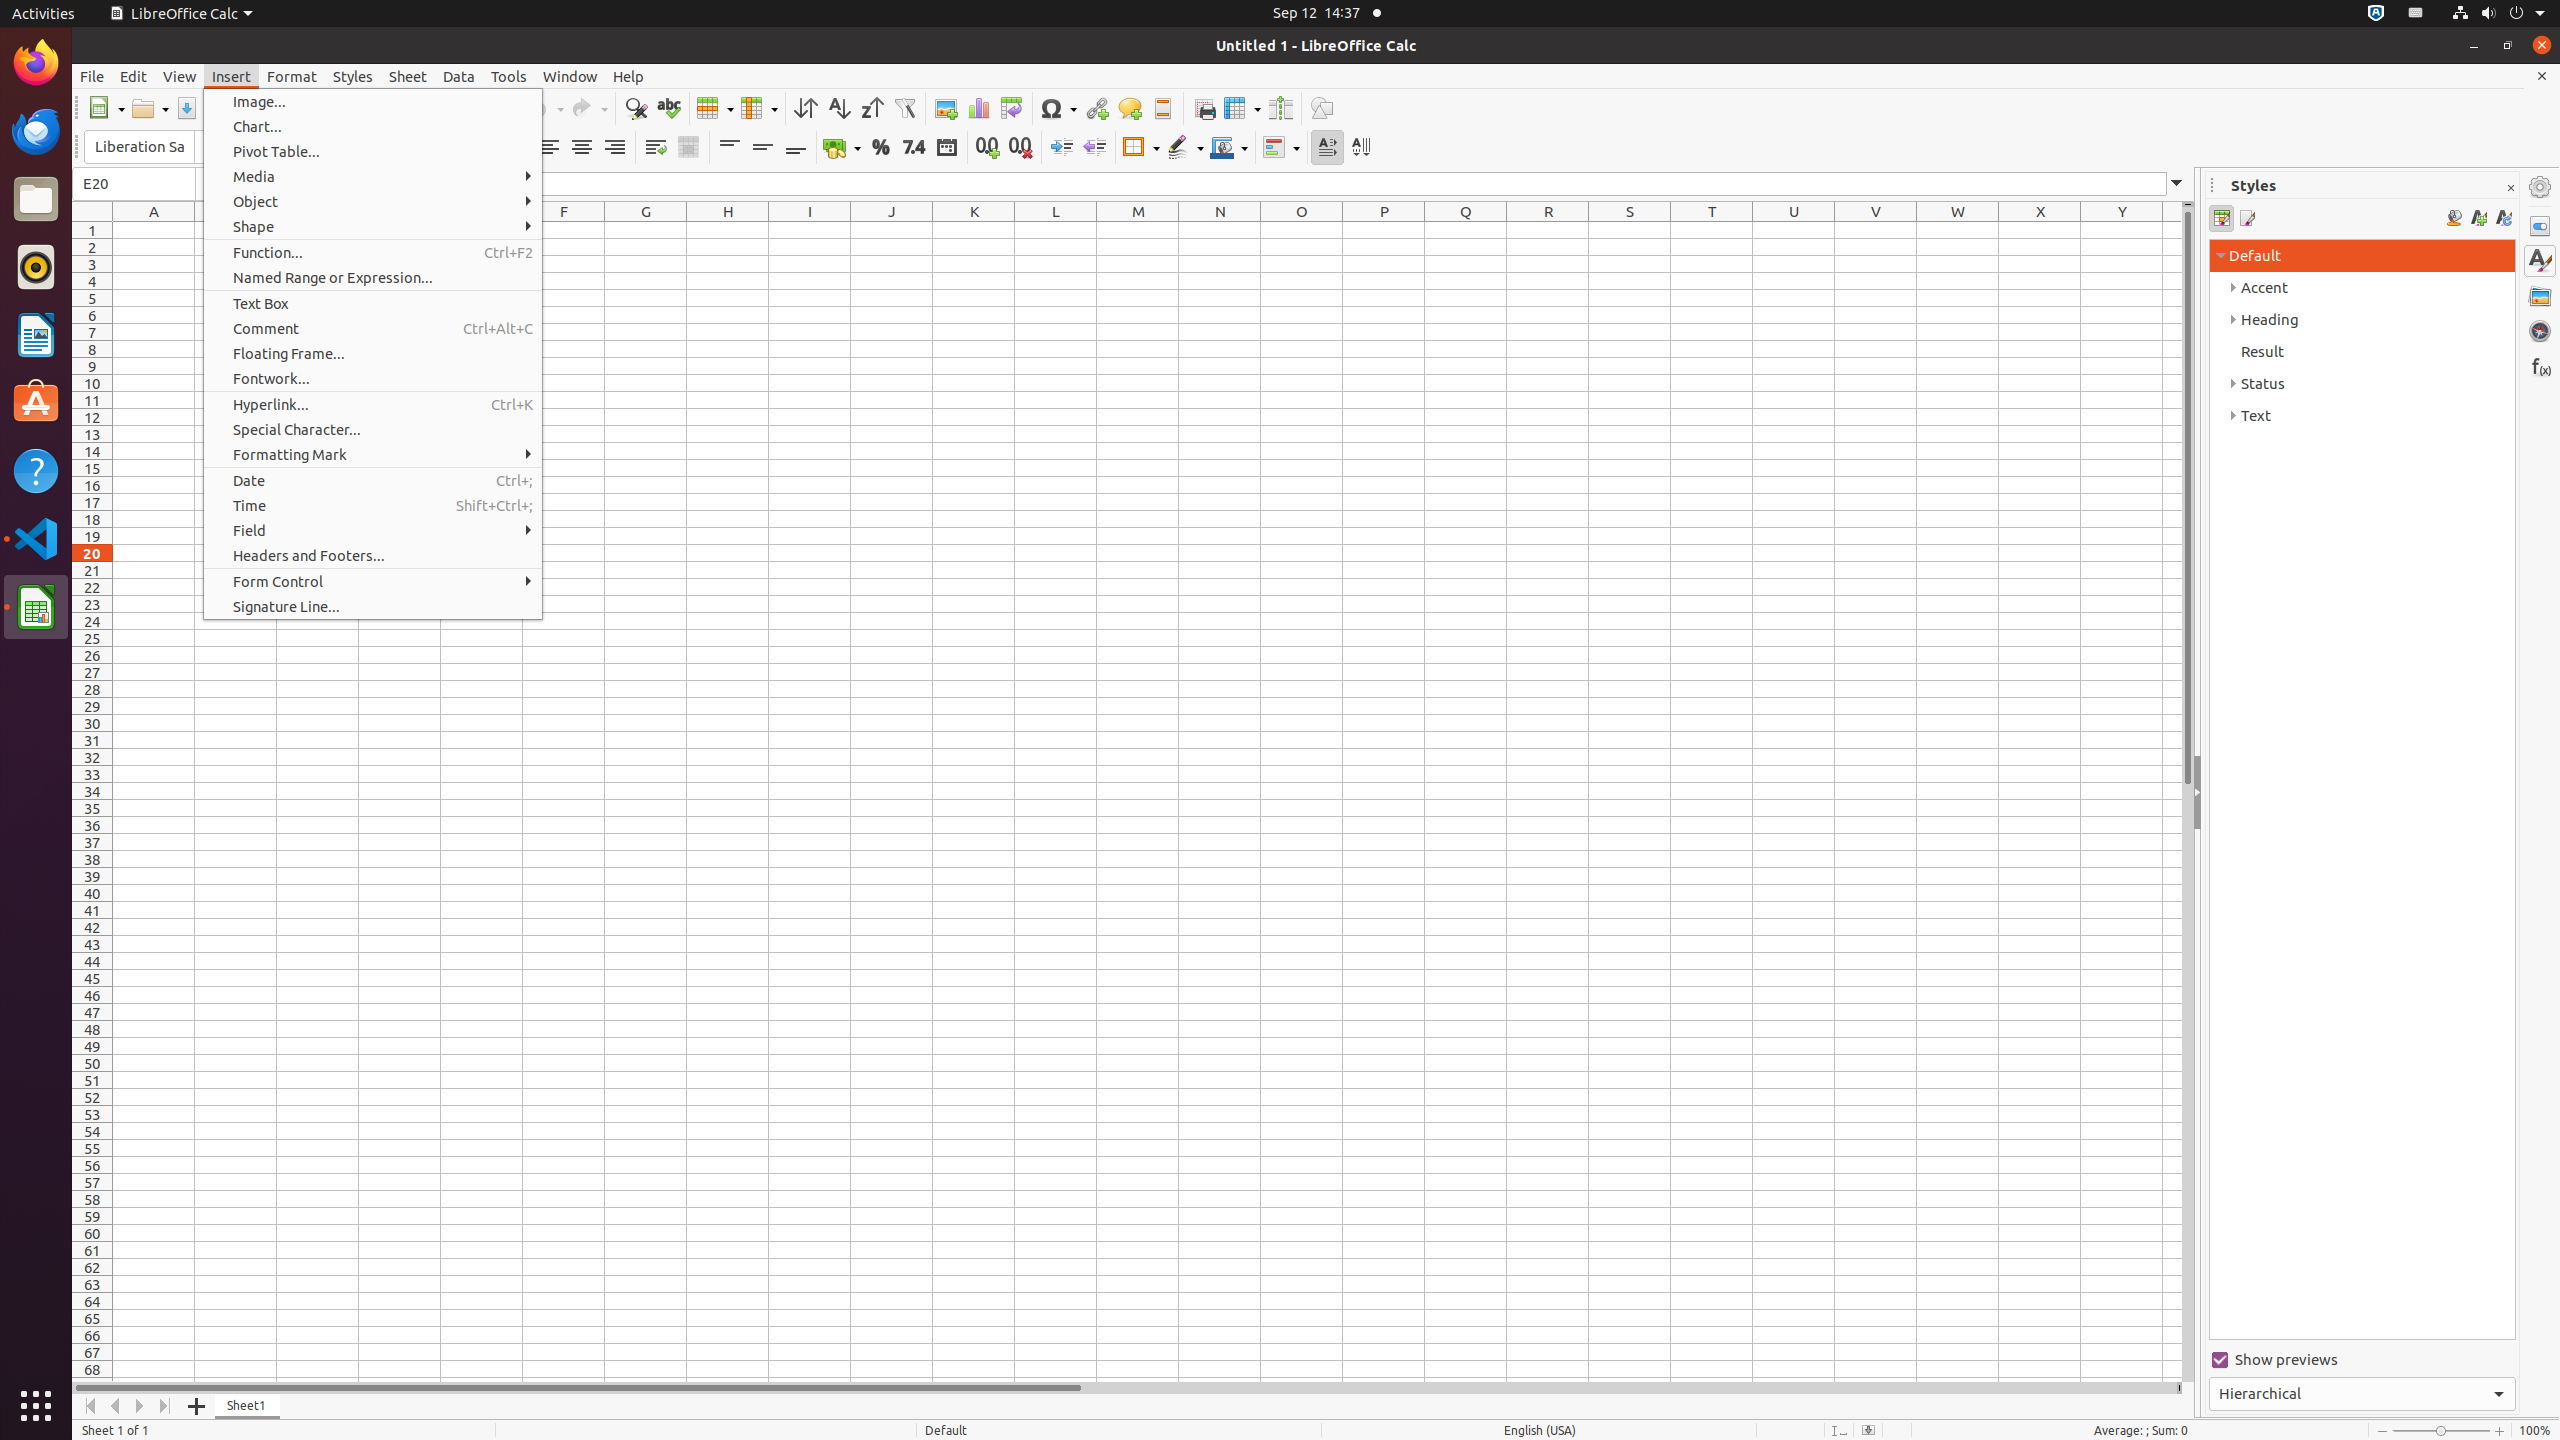  I want to click on Help, so click(628, 76).